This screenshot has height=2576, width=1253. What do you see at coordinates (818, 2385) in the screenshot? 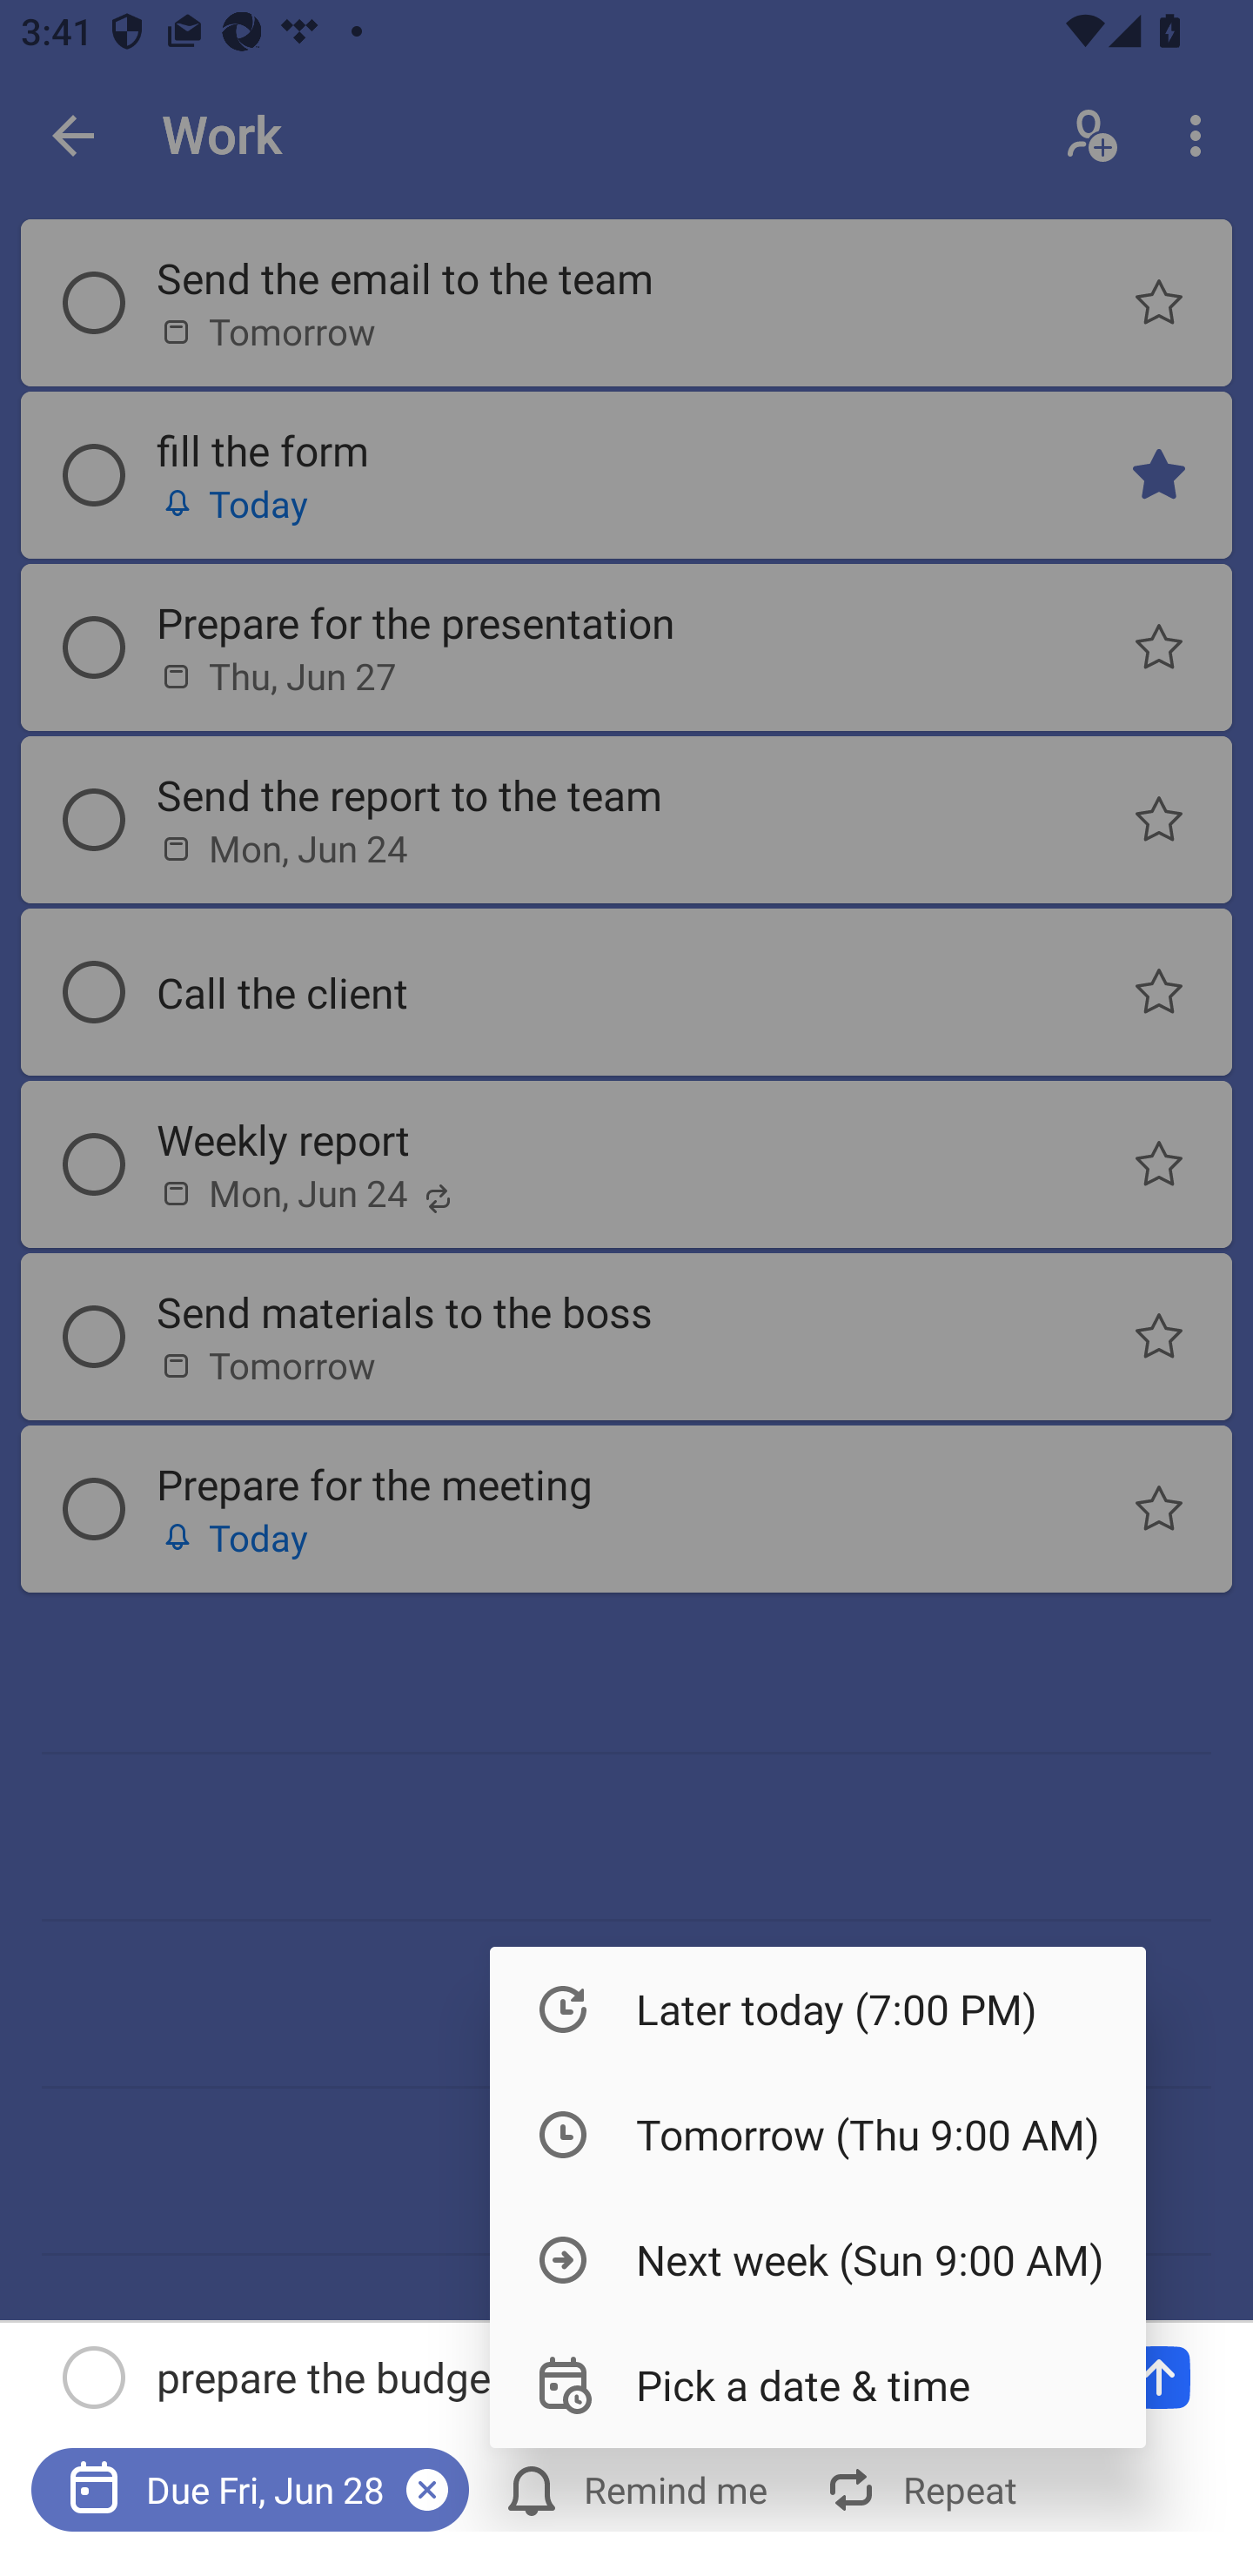
I see `Pick a date & time4 in 4 Pick a date & time` at bounding box center [818, 2385].